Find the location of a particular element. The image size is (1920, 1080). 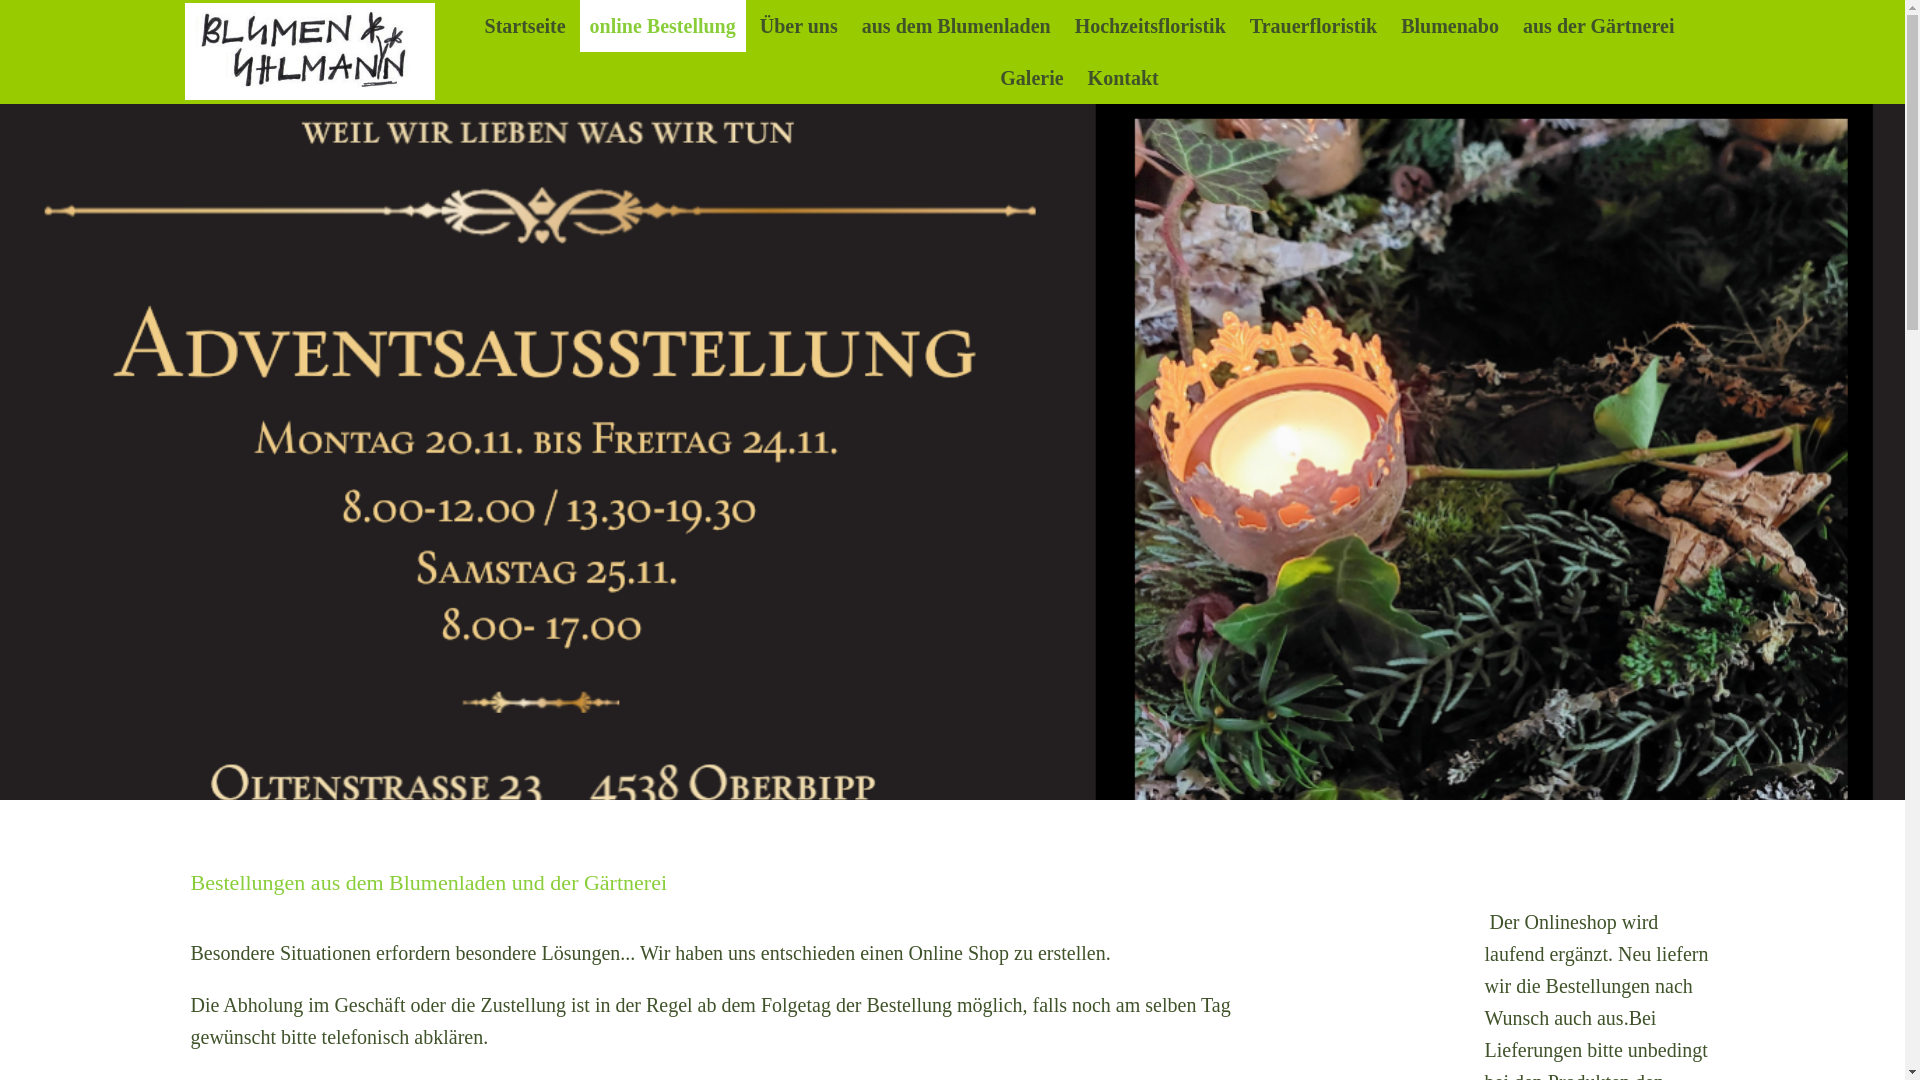

Galerie is located at coordinates (1032, 78).